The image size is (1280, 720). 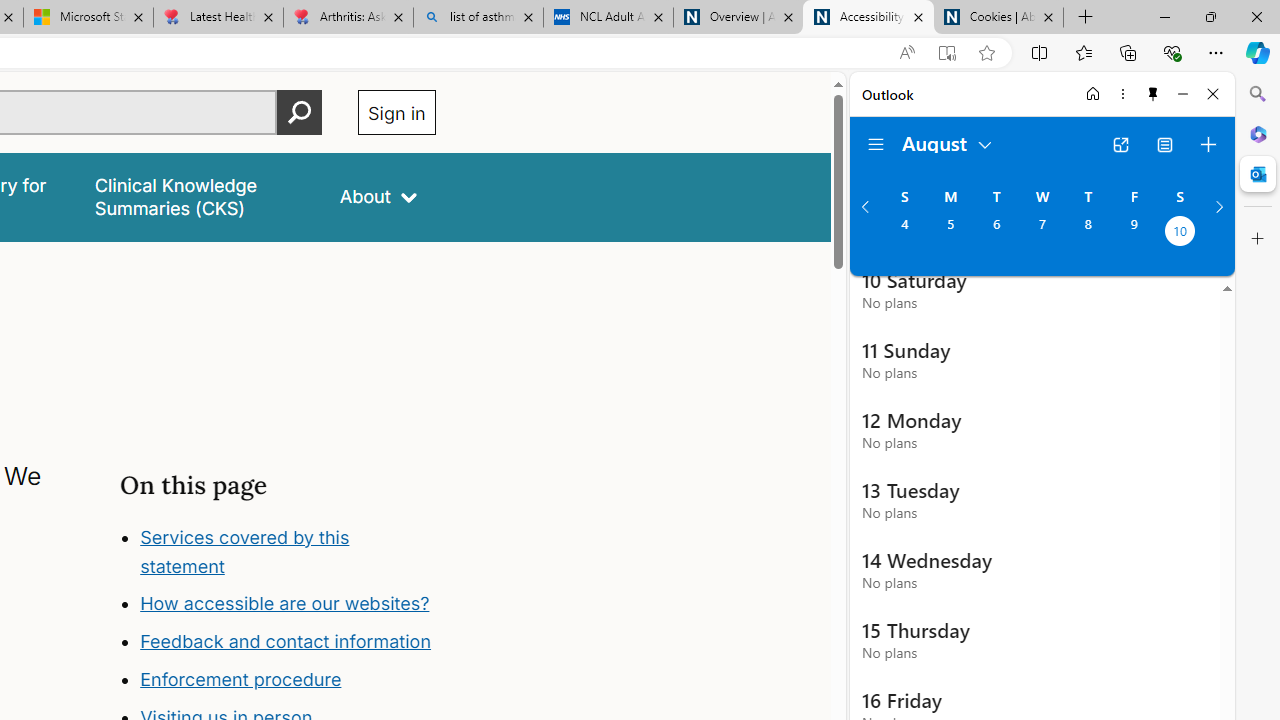 I want to click on Feedback and contact information, so click(x=288, y=642).